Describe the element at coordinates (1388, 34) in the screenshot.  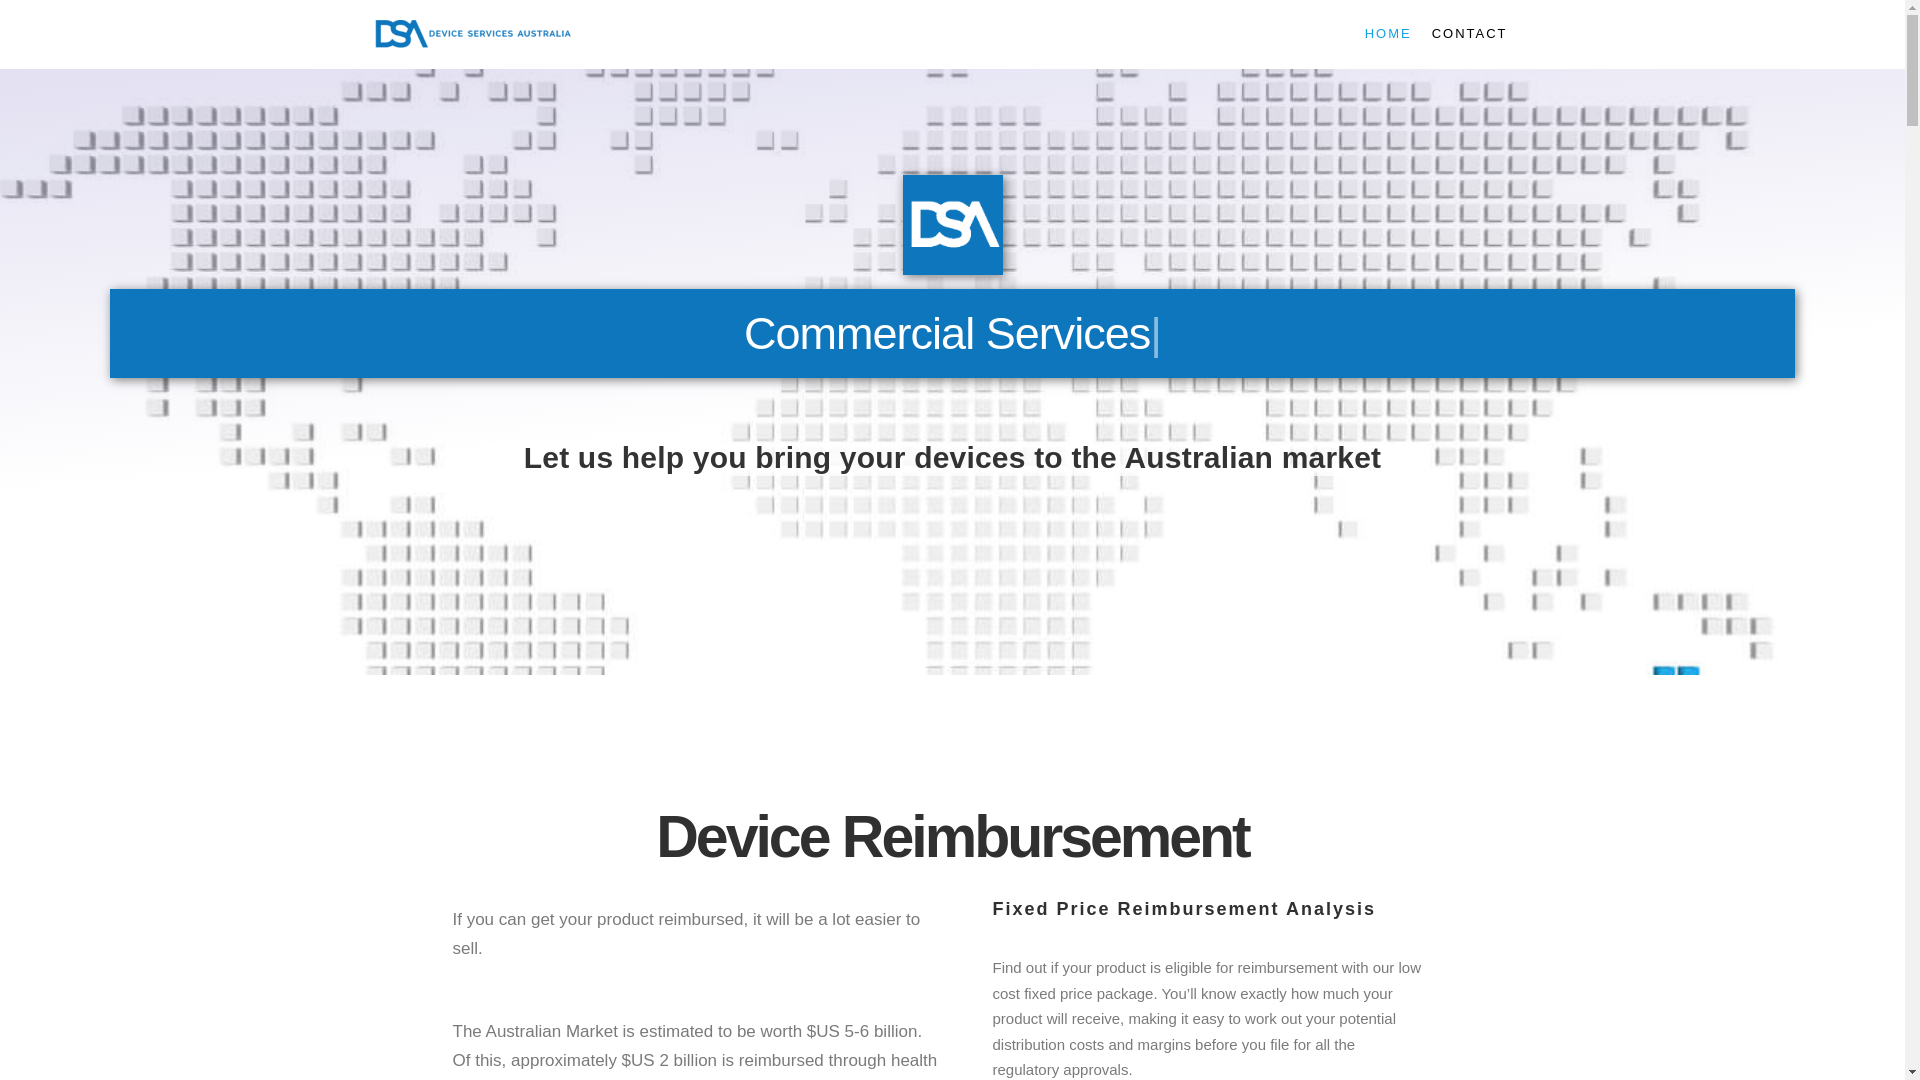
I see `HOME` at that location.